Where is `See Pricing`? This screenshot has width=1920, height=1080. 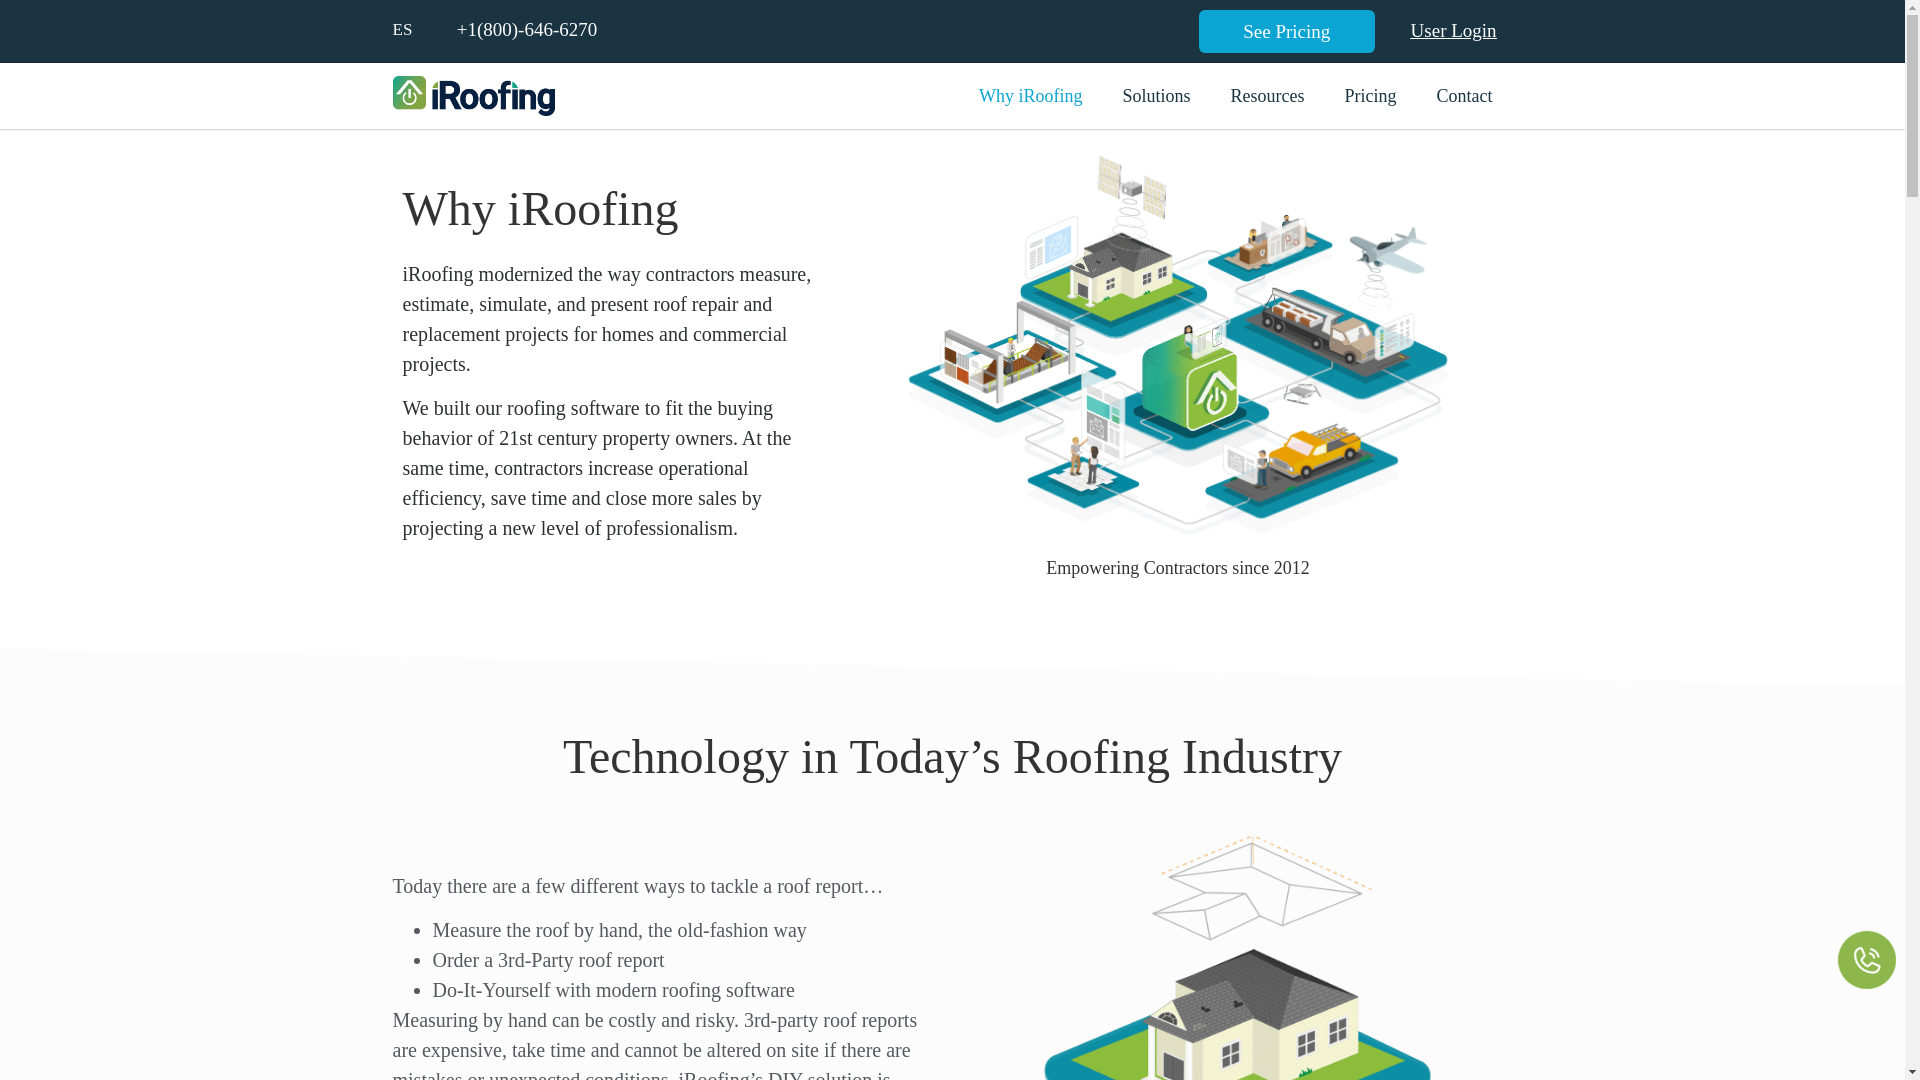 See Pricing is located at coordinates (1286, 30).